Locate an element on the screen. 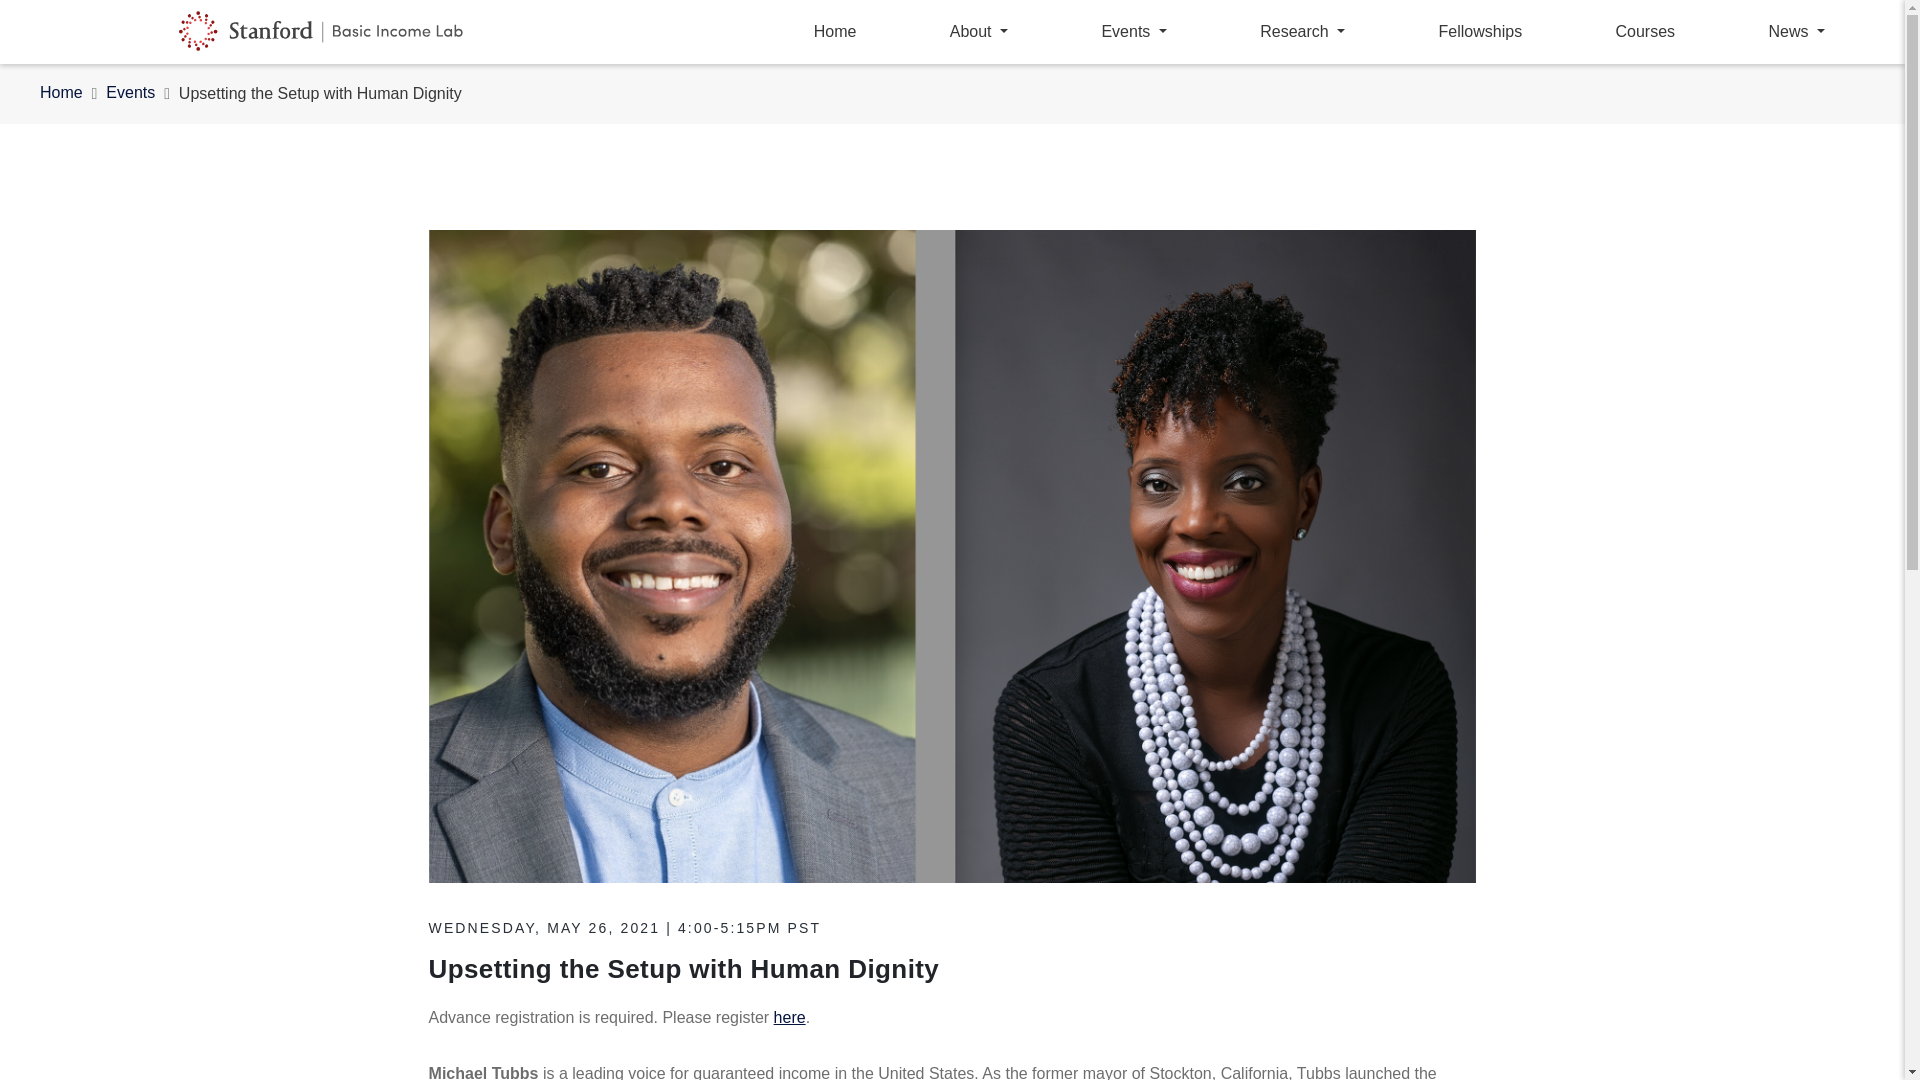  Research is located at coordinates (1302, 31).